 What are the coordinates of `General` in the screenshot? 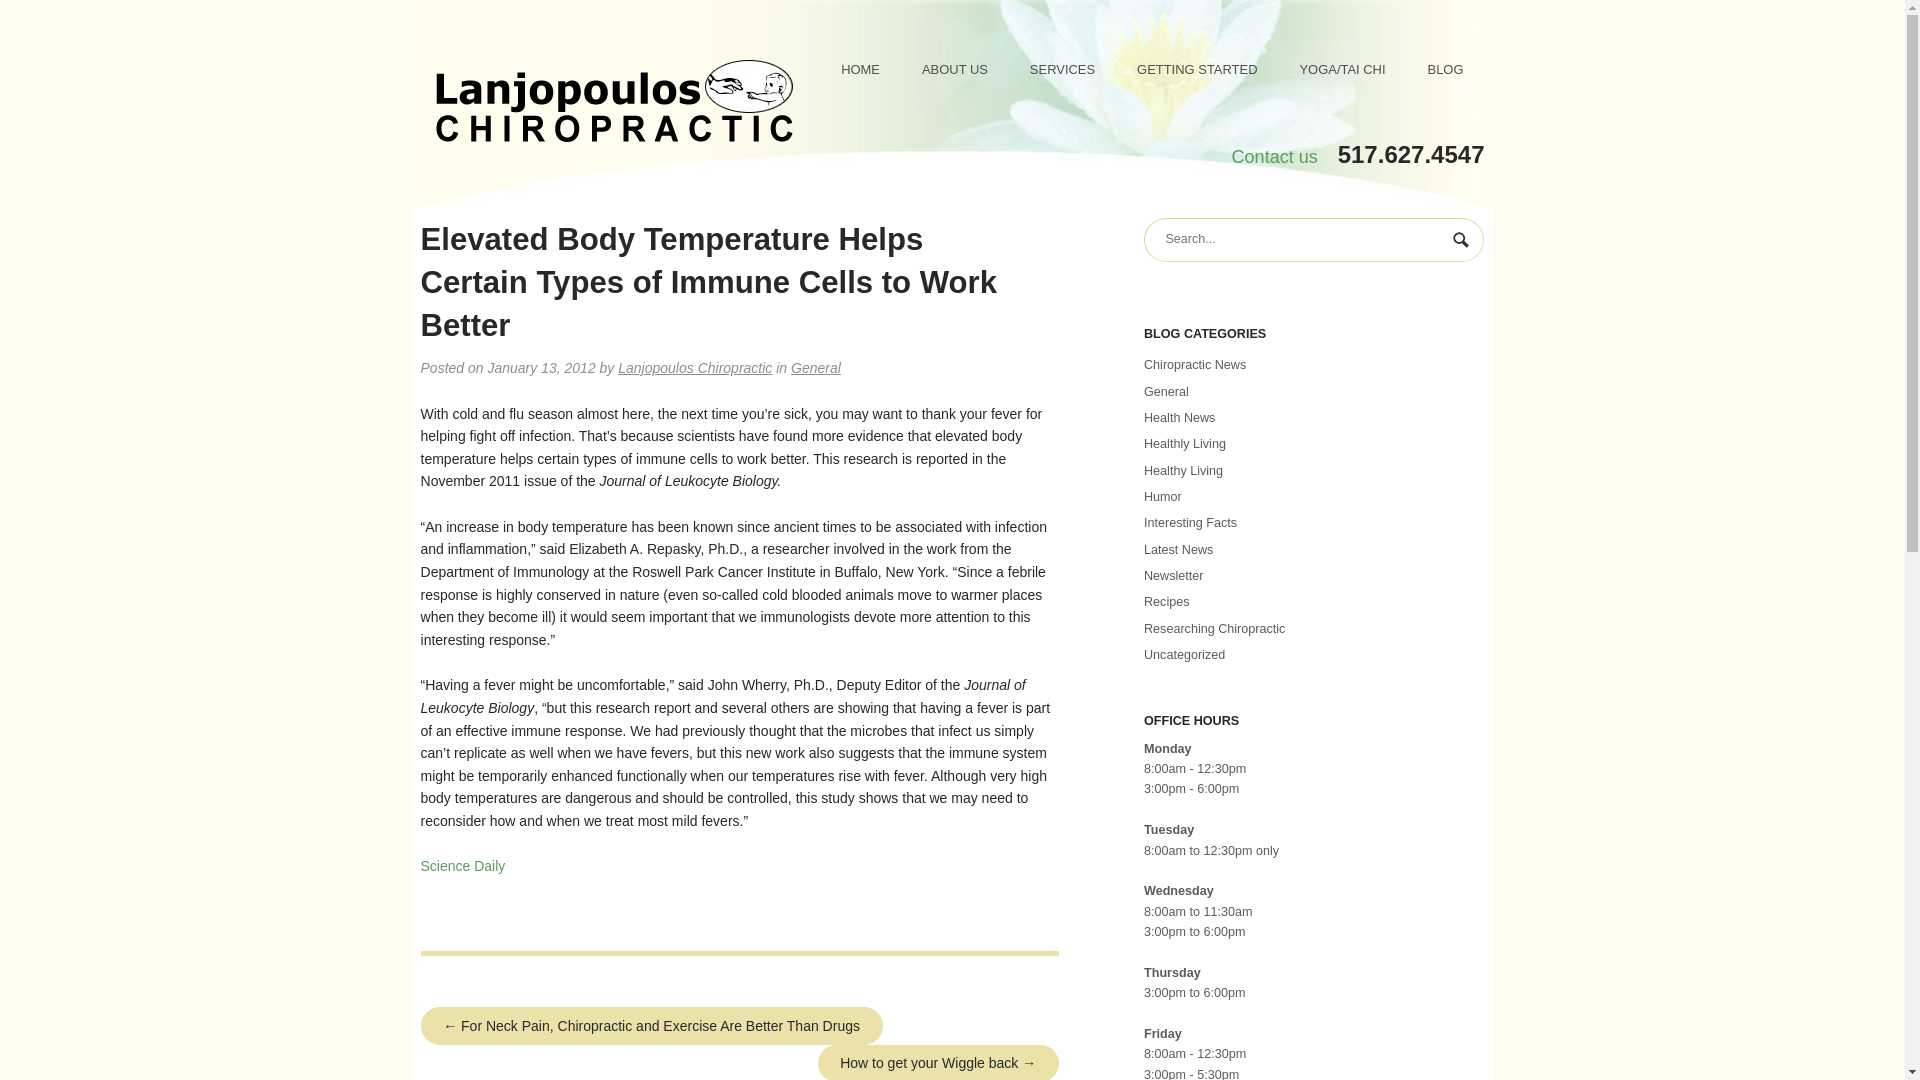 It's located at (1166, 391).